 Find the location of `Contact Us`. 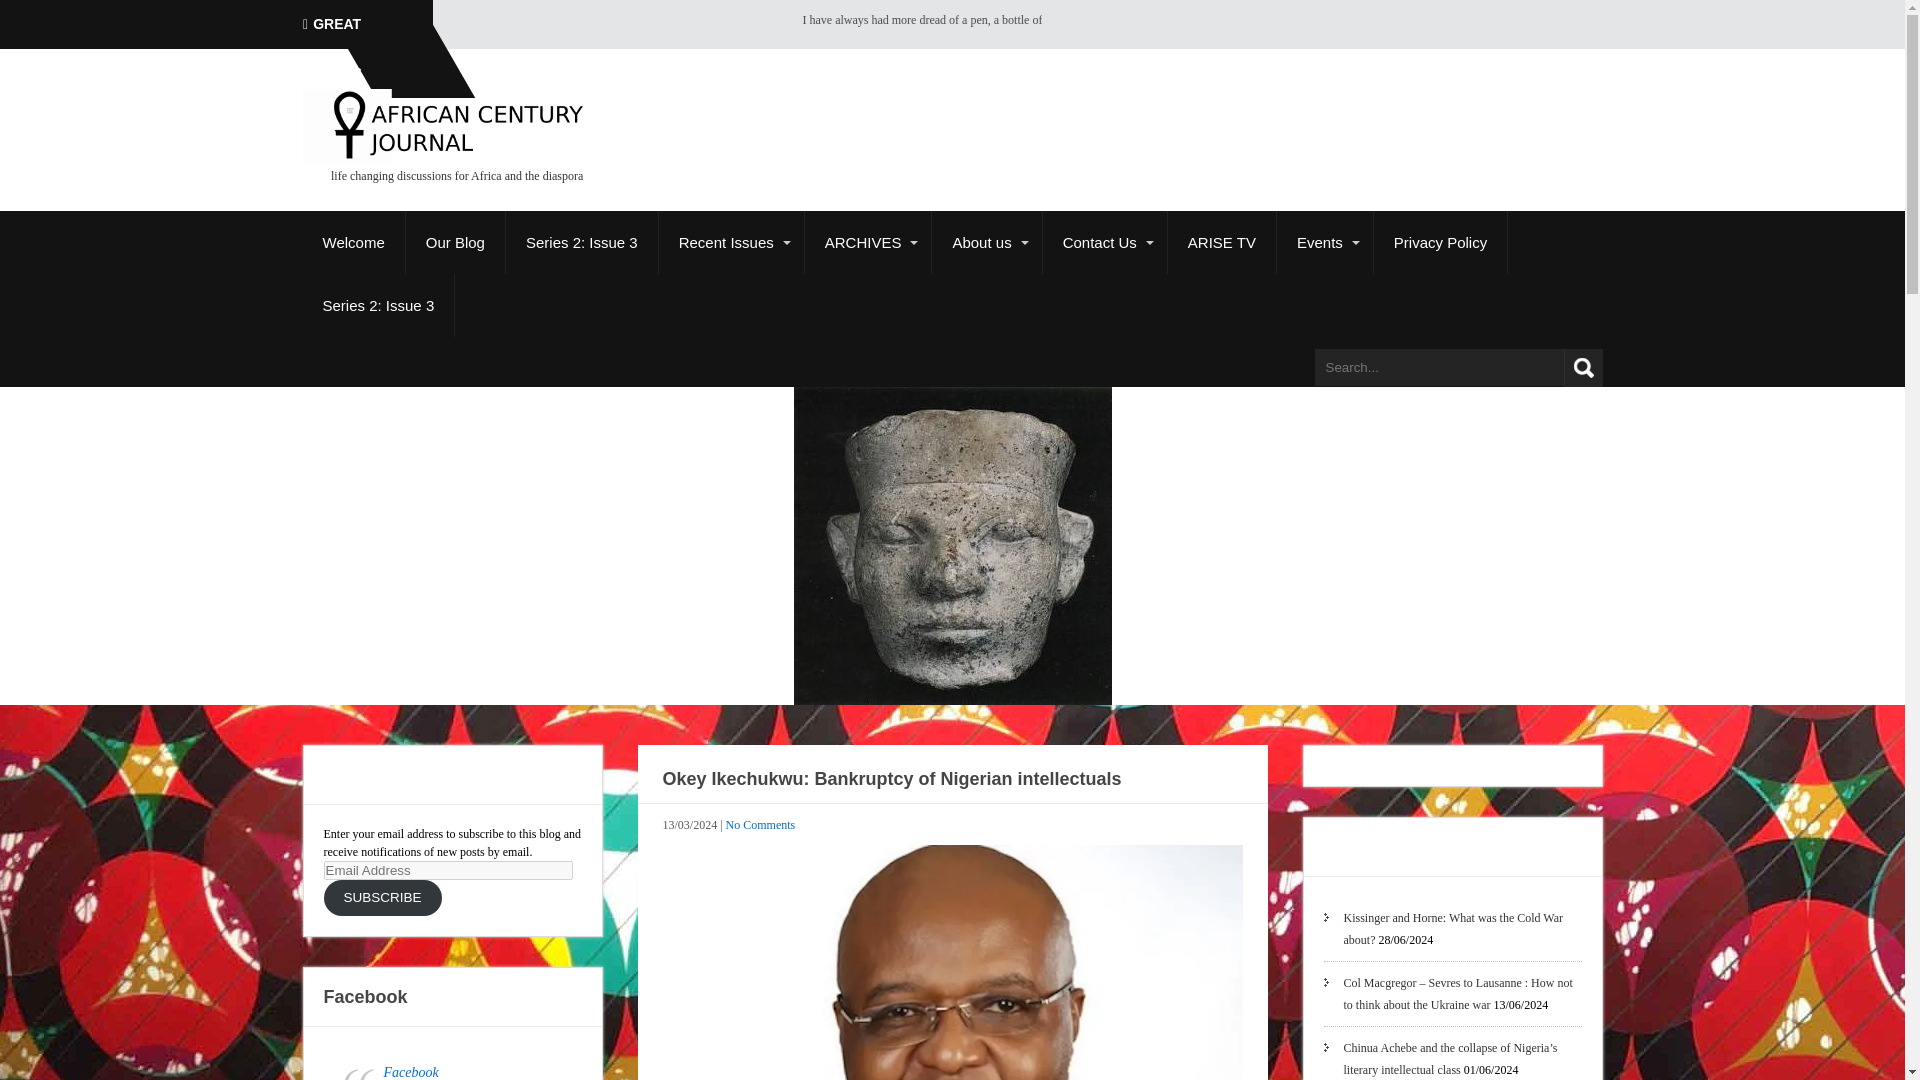

Contact Us is located at coordinates (1104, 242).